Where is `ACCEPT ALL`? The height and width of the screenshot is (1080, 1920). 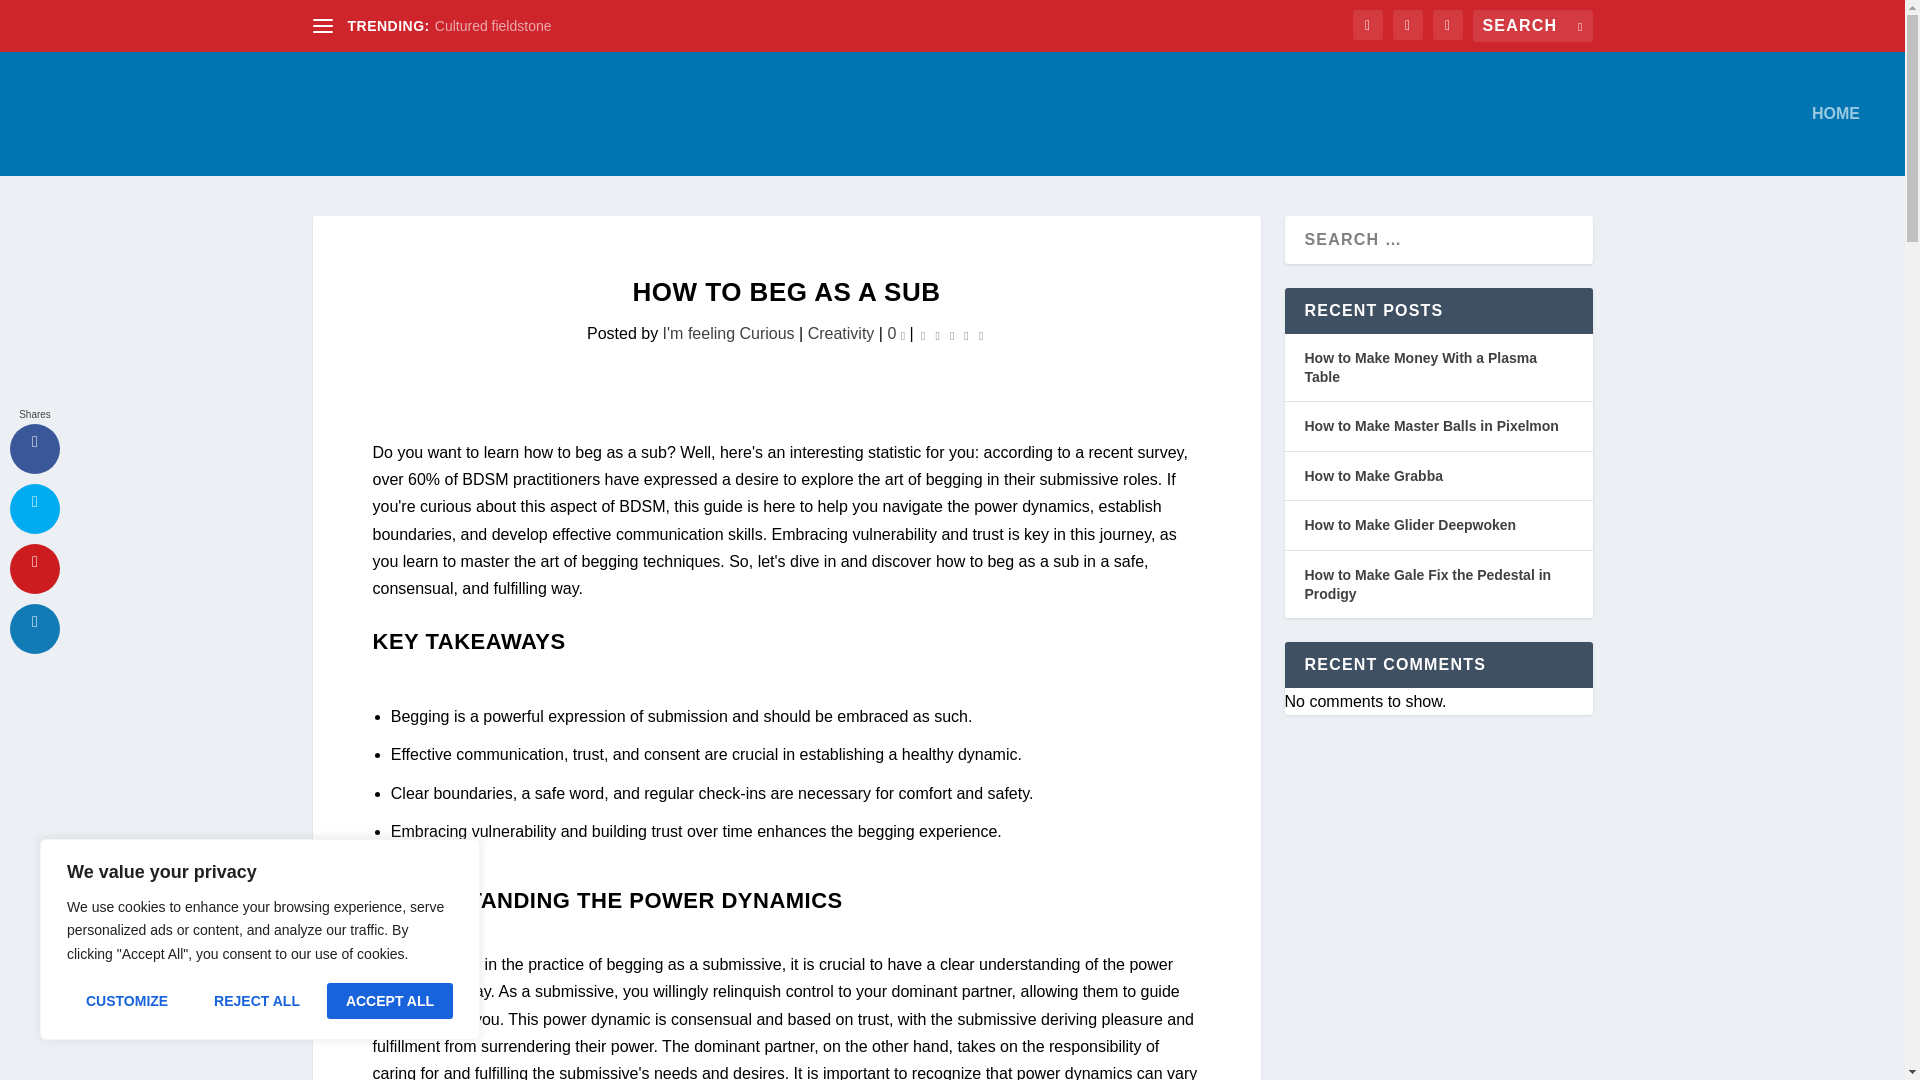
ACCEPT ALL is located at coordinates (390, 1000).